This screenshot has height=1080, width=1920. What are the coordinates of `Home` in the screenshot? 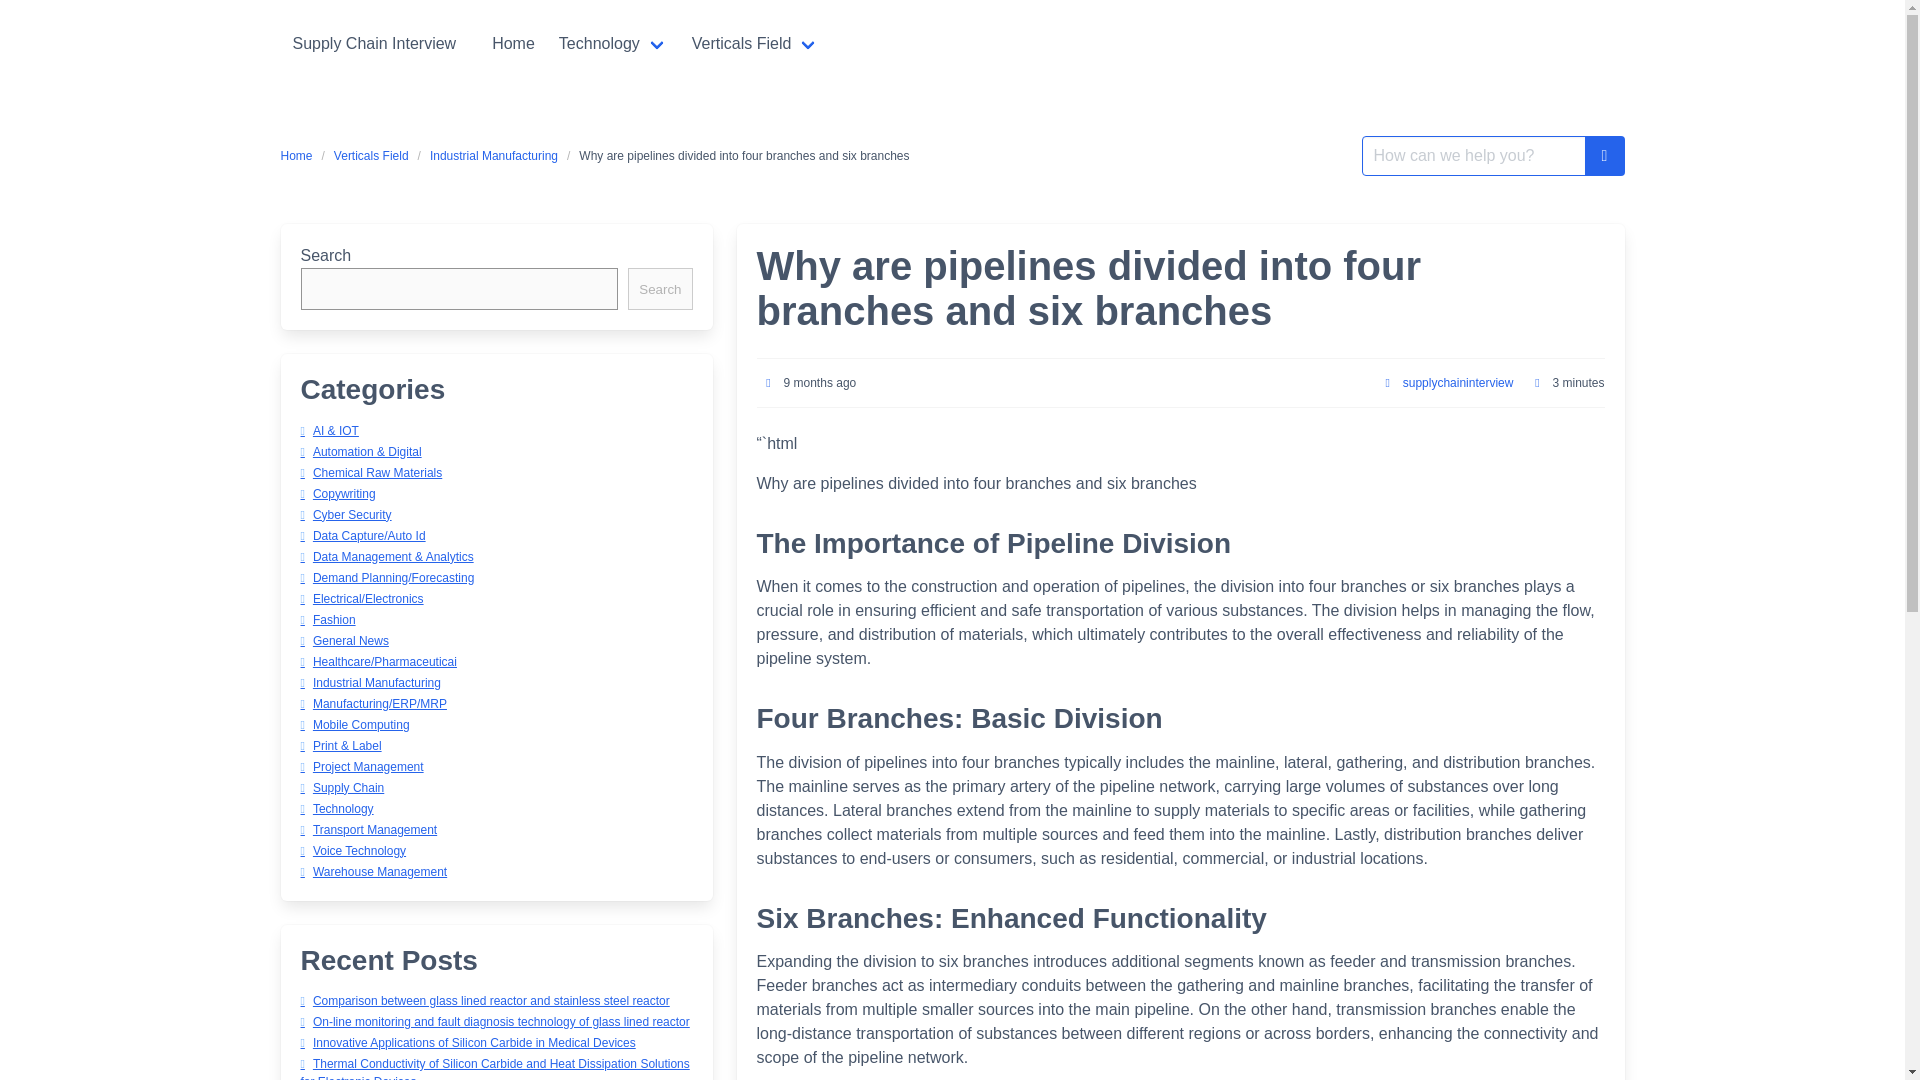 It's located at (514, 43).